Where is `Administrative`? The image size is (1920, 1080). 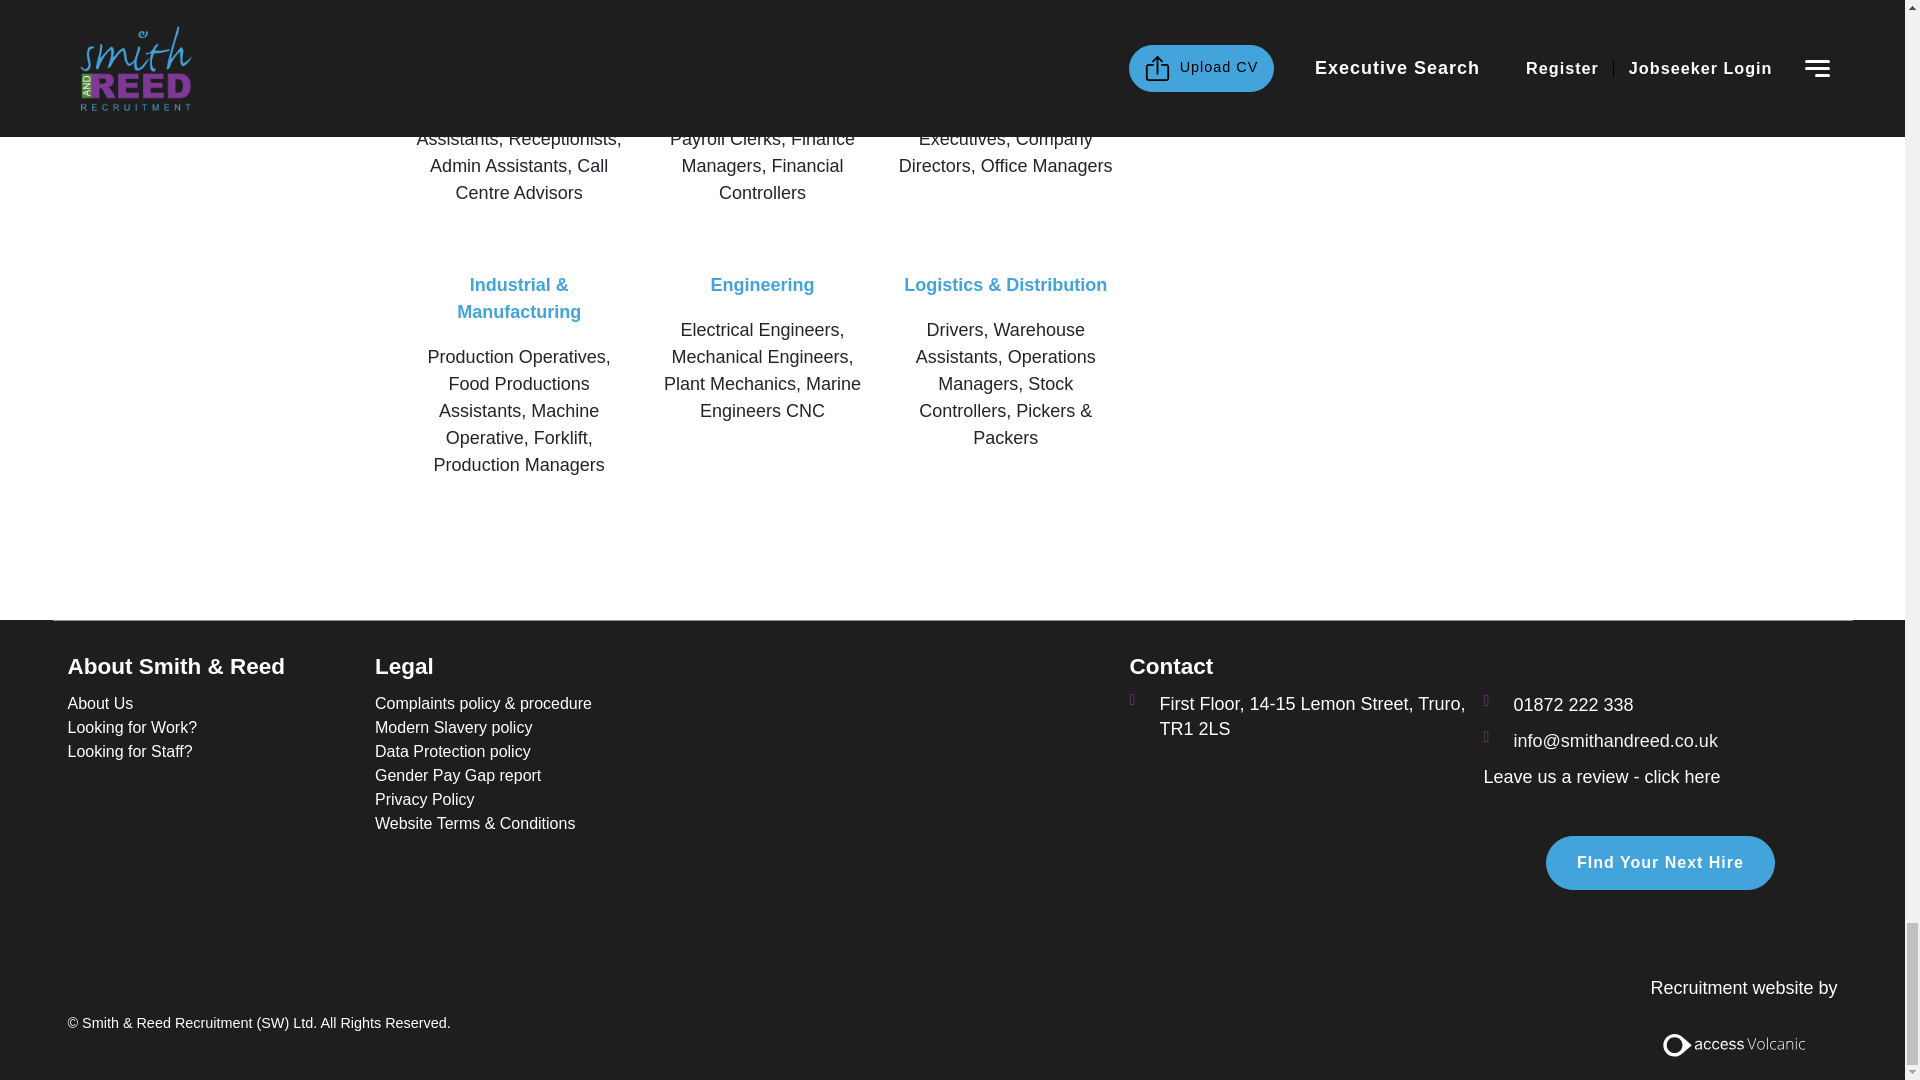 Administrative is located at coordinates (518, 66).